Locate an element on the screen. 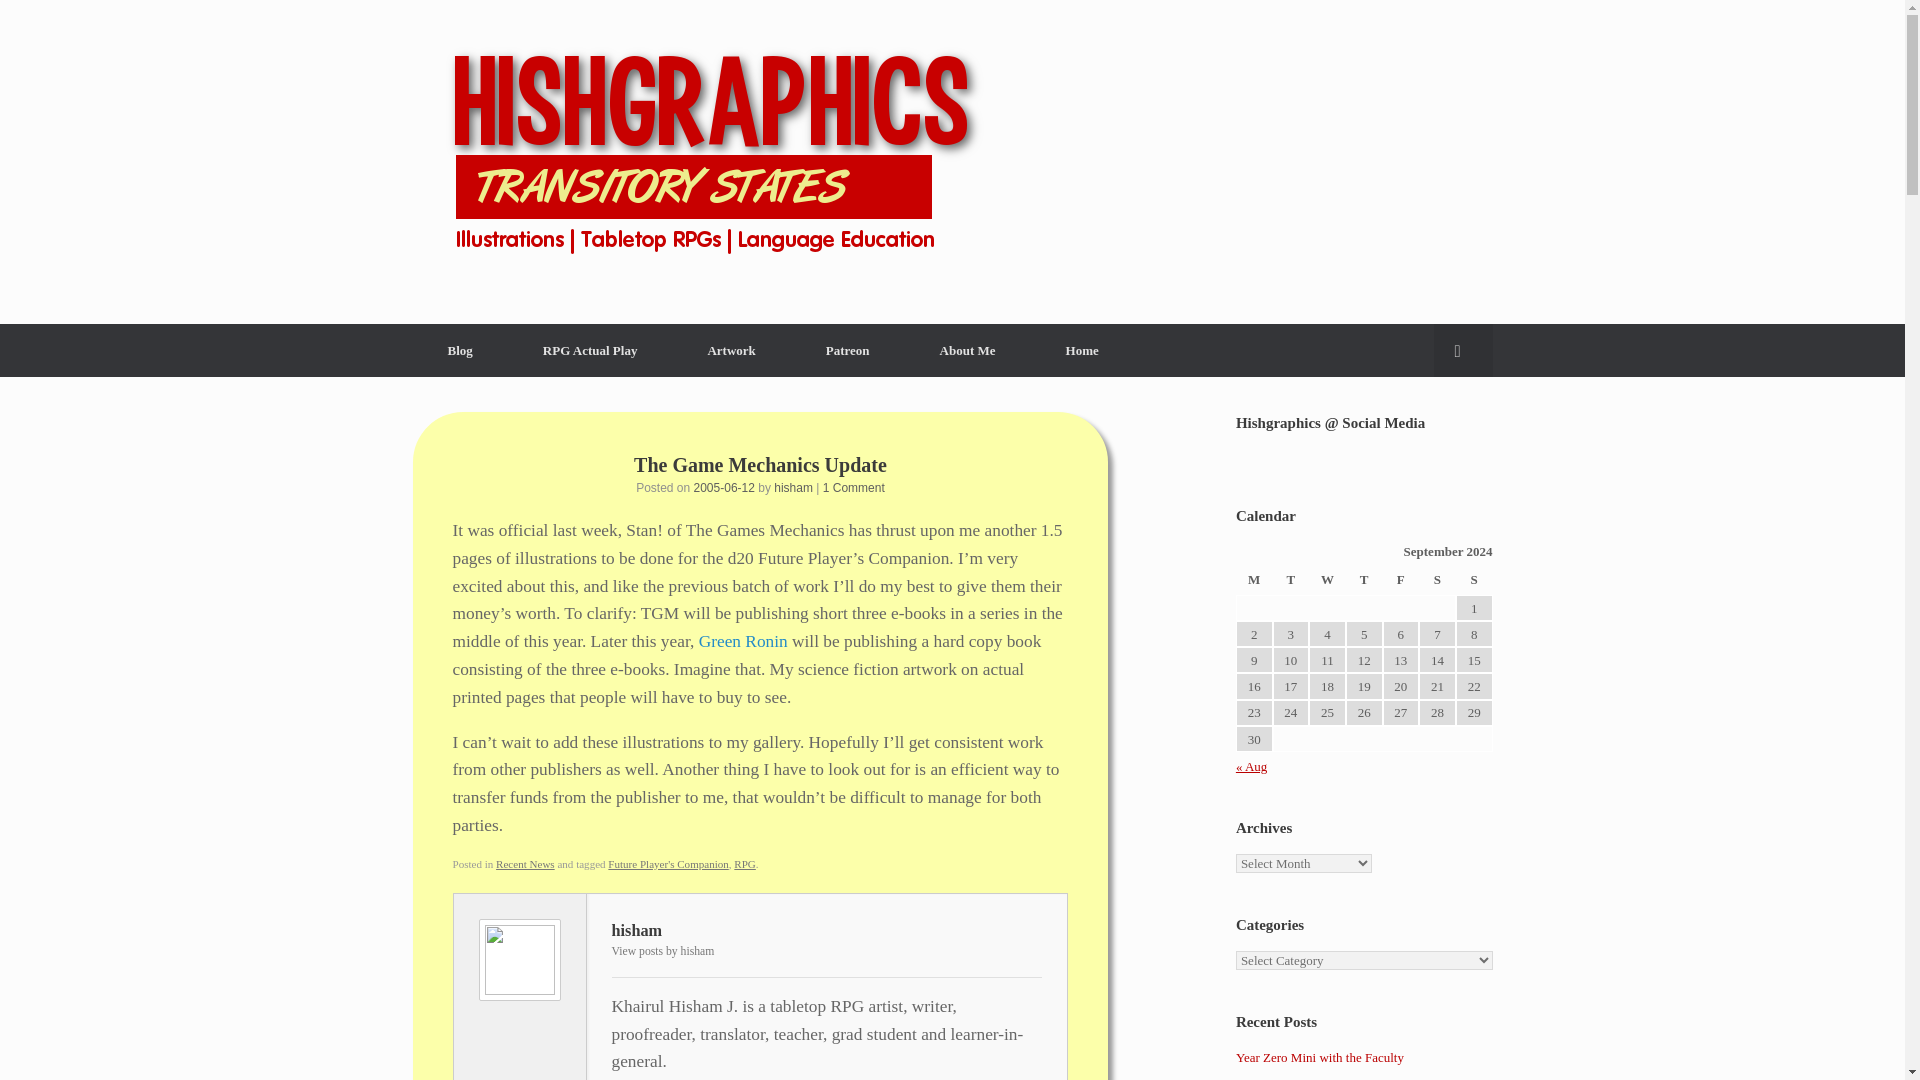 The width and height of the screenshot is (1920, 1080). Patreon is located at coordinates (848, 350).